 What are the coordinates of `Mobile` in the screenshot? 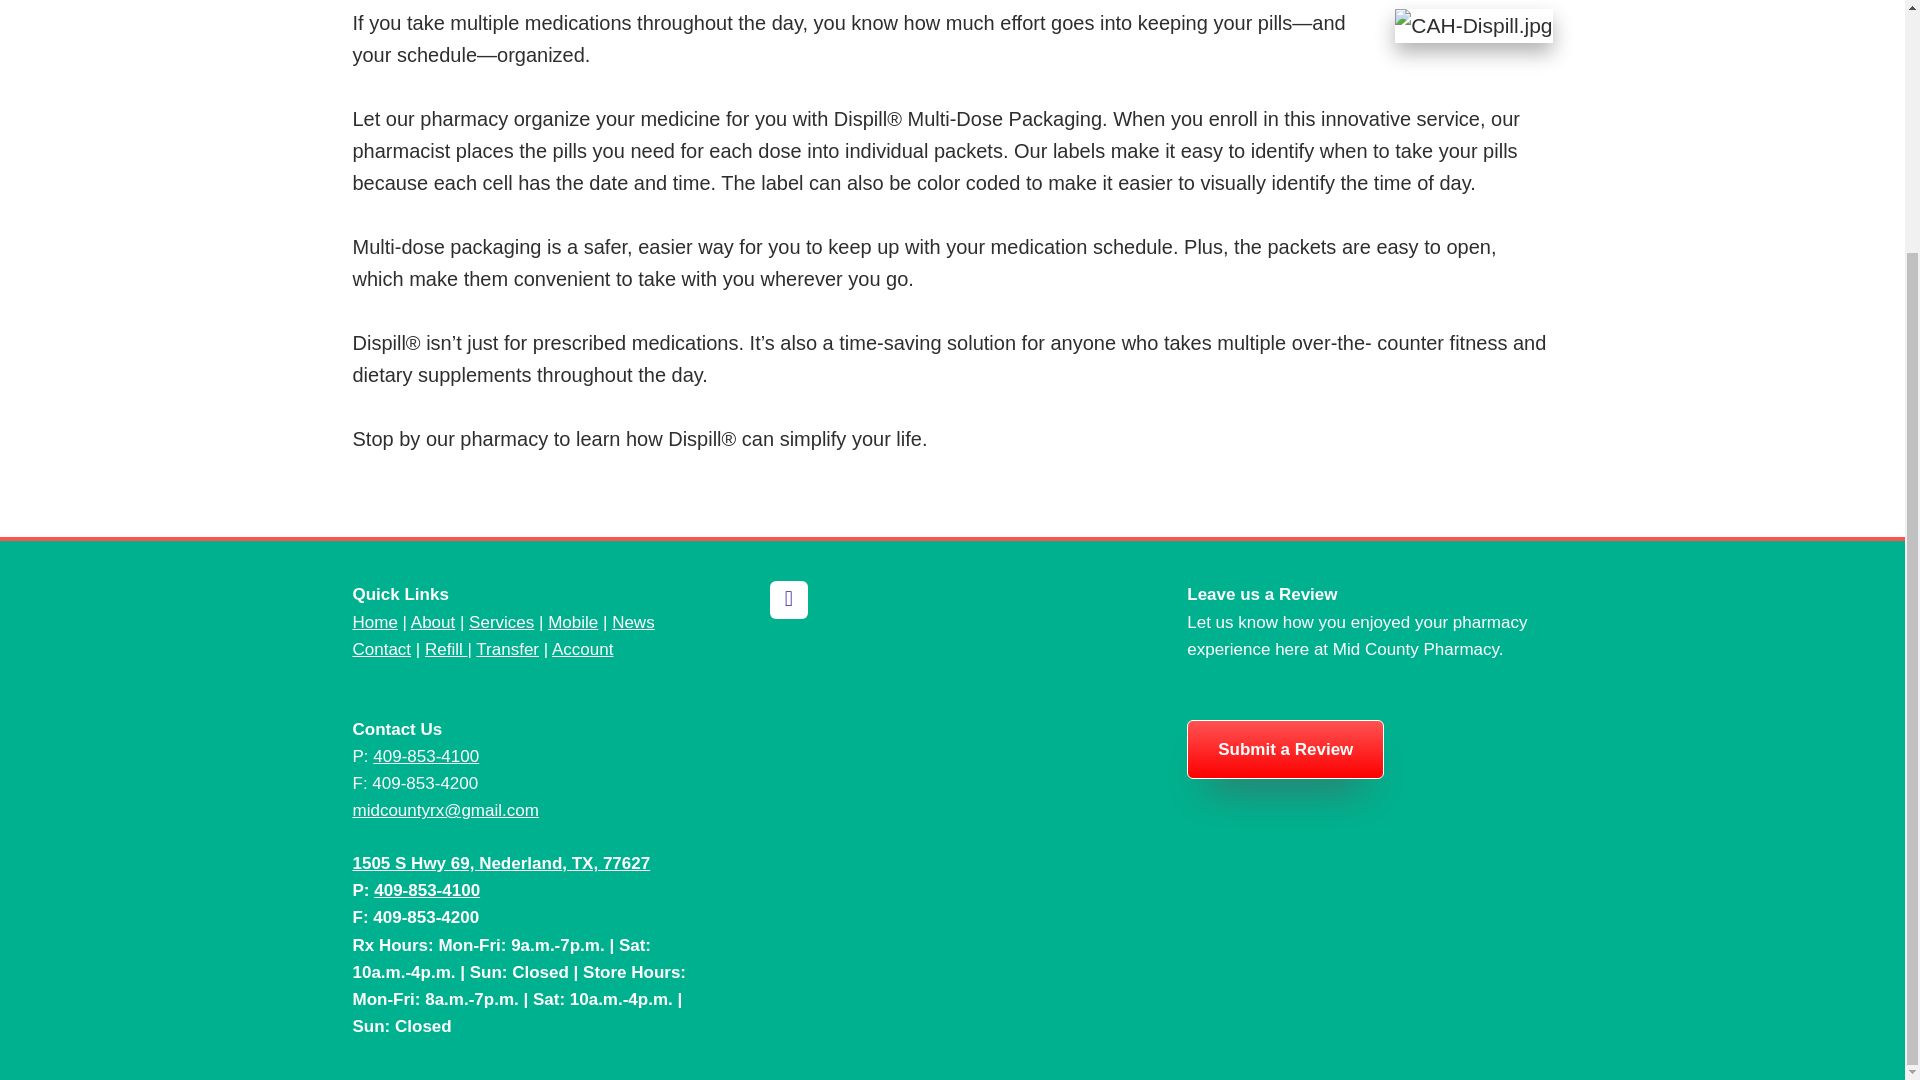 It's located at (572, 622).